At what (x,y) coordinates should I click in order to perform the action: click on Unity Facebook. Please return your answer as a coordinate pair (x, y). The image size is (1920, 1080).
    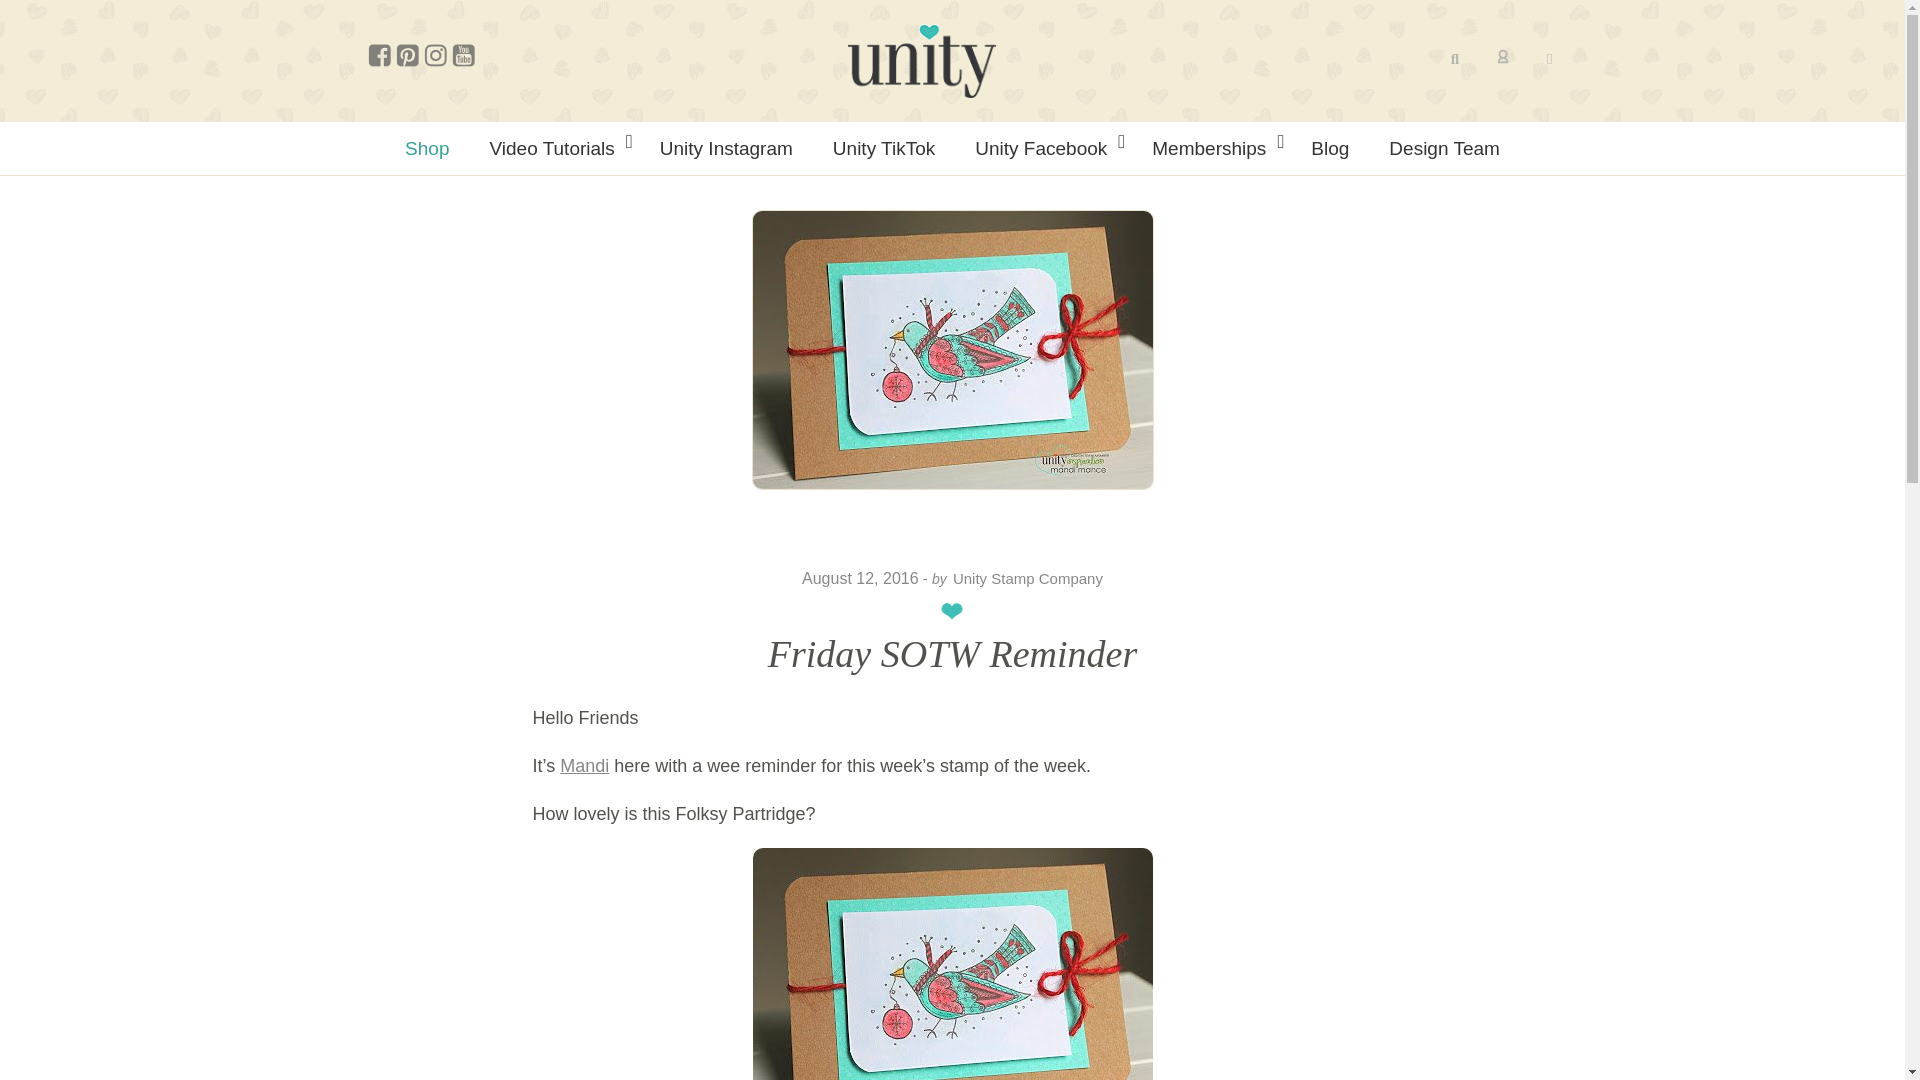
    Looking at the image, I should click on (1043, 148).